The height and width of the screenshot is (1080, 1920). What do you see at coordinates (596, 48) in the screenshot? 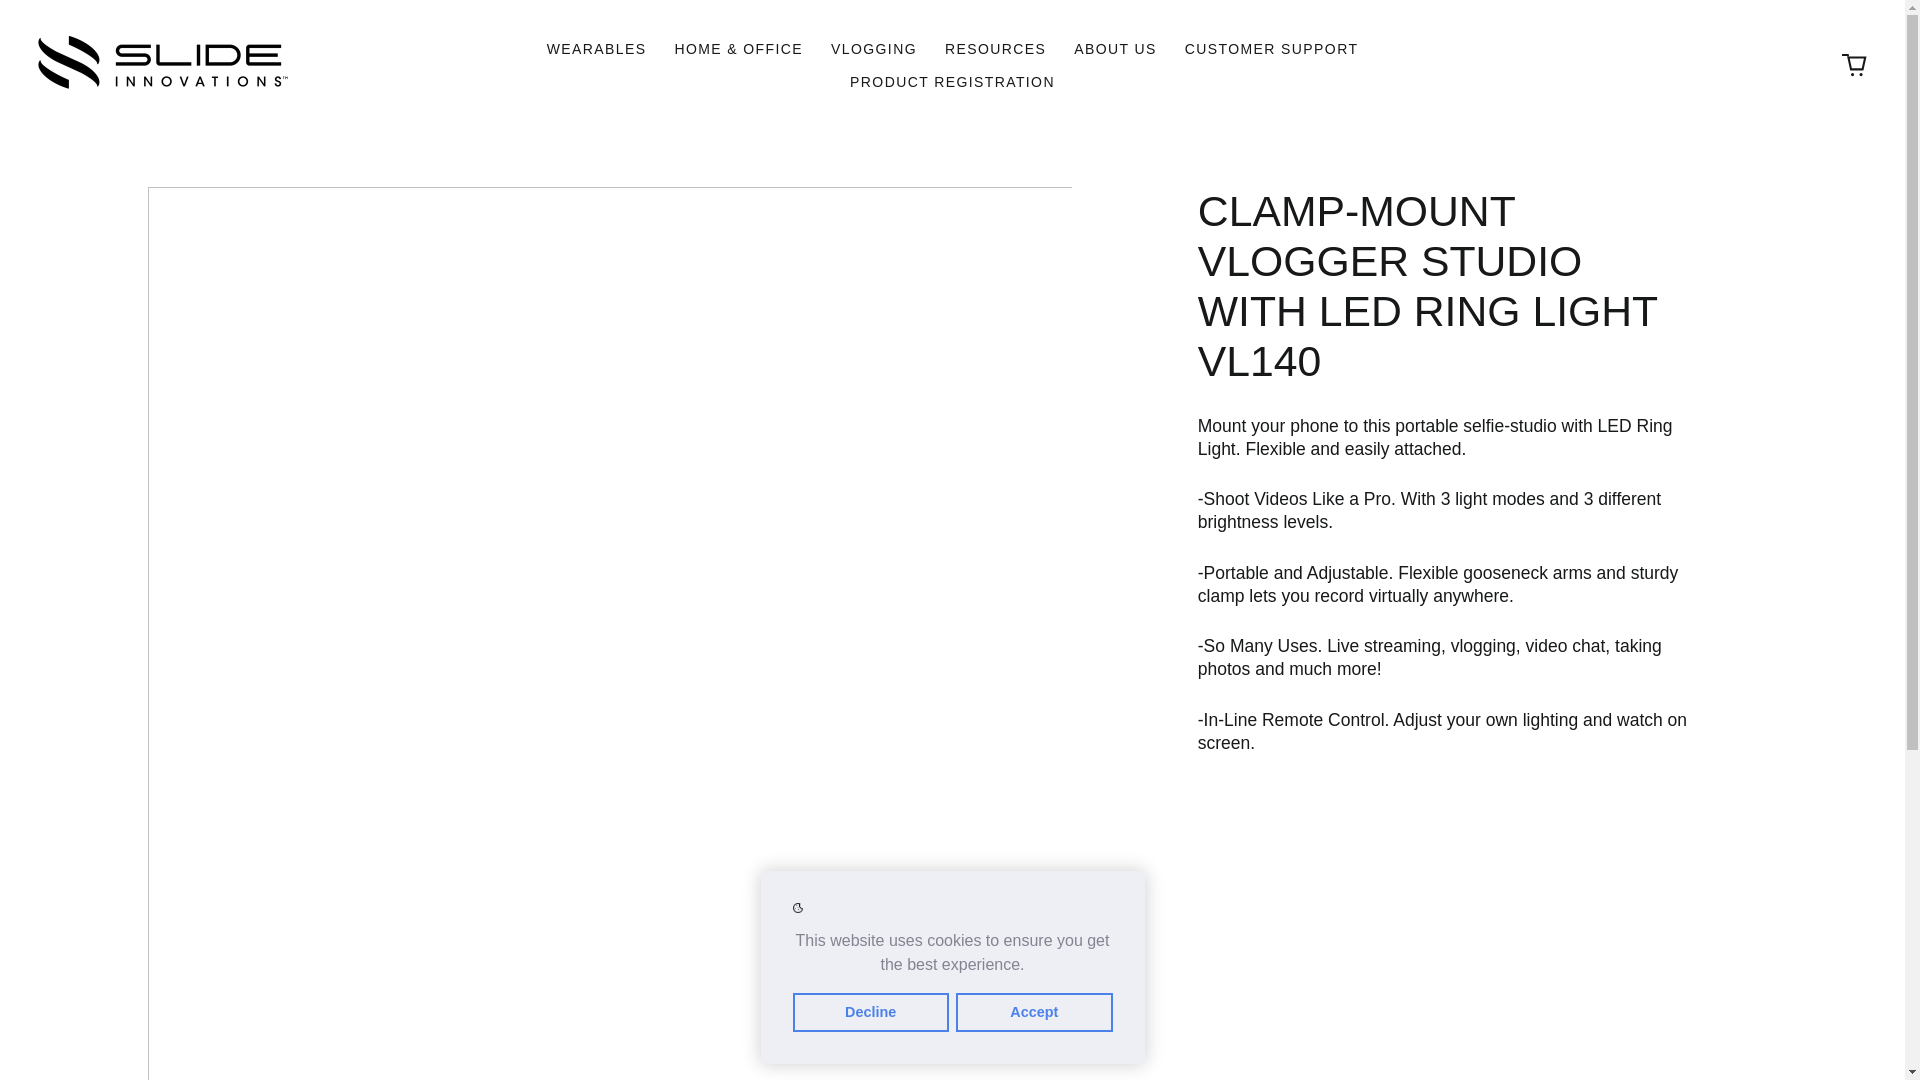
I see `WEARABLES` at bounding box center [596, 48].